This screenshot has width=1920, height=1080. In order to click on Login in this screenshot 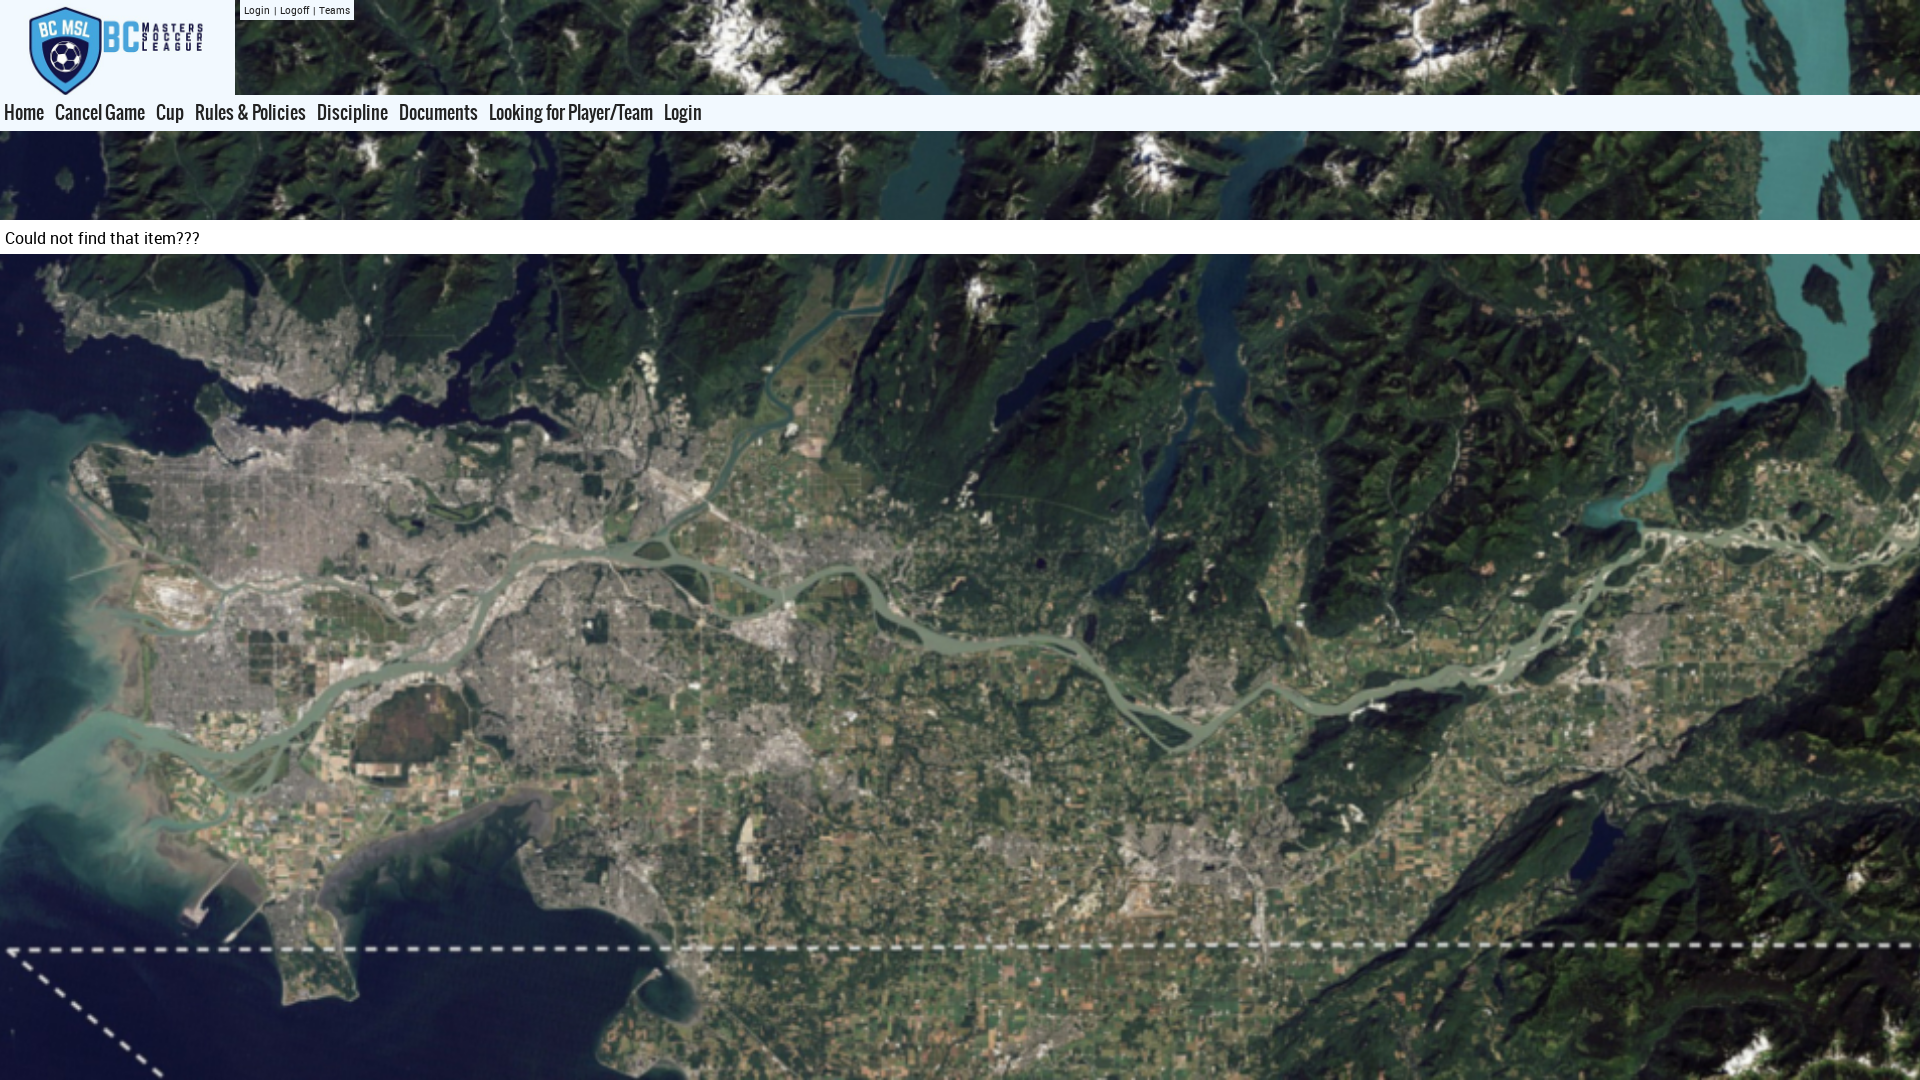, I will do `click(683, 113)`.